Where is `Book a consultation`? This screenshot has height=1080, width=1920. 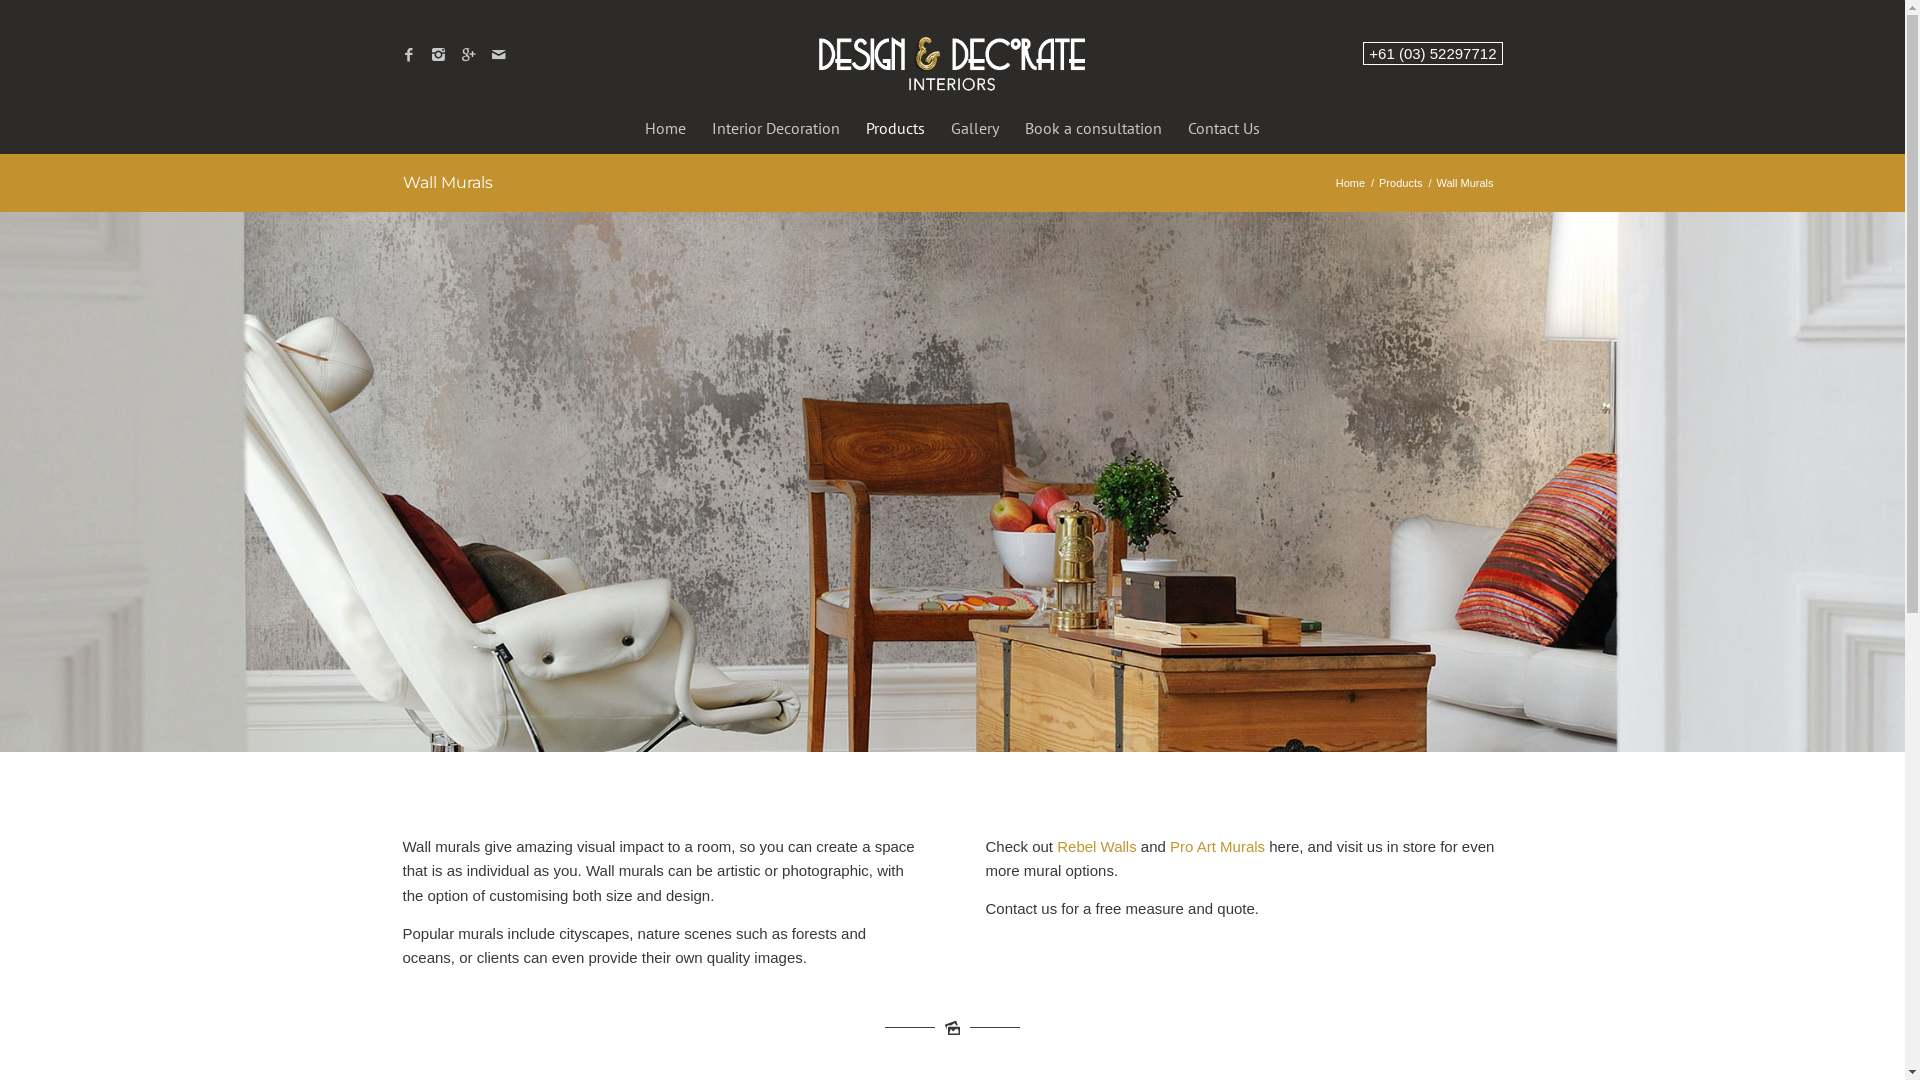 Book a consultation is located at coordinates (1094, 128).